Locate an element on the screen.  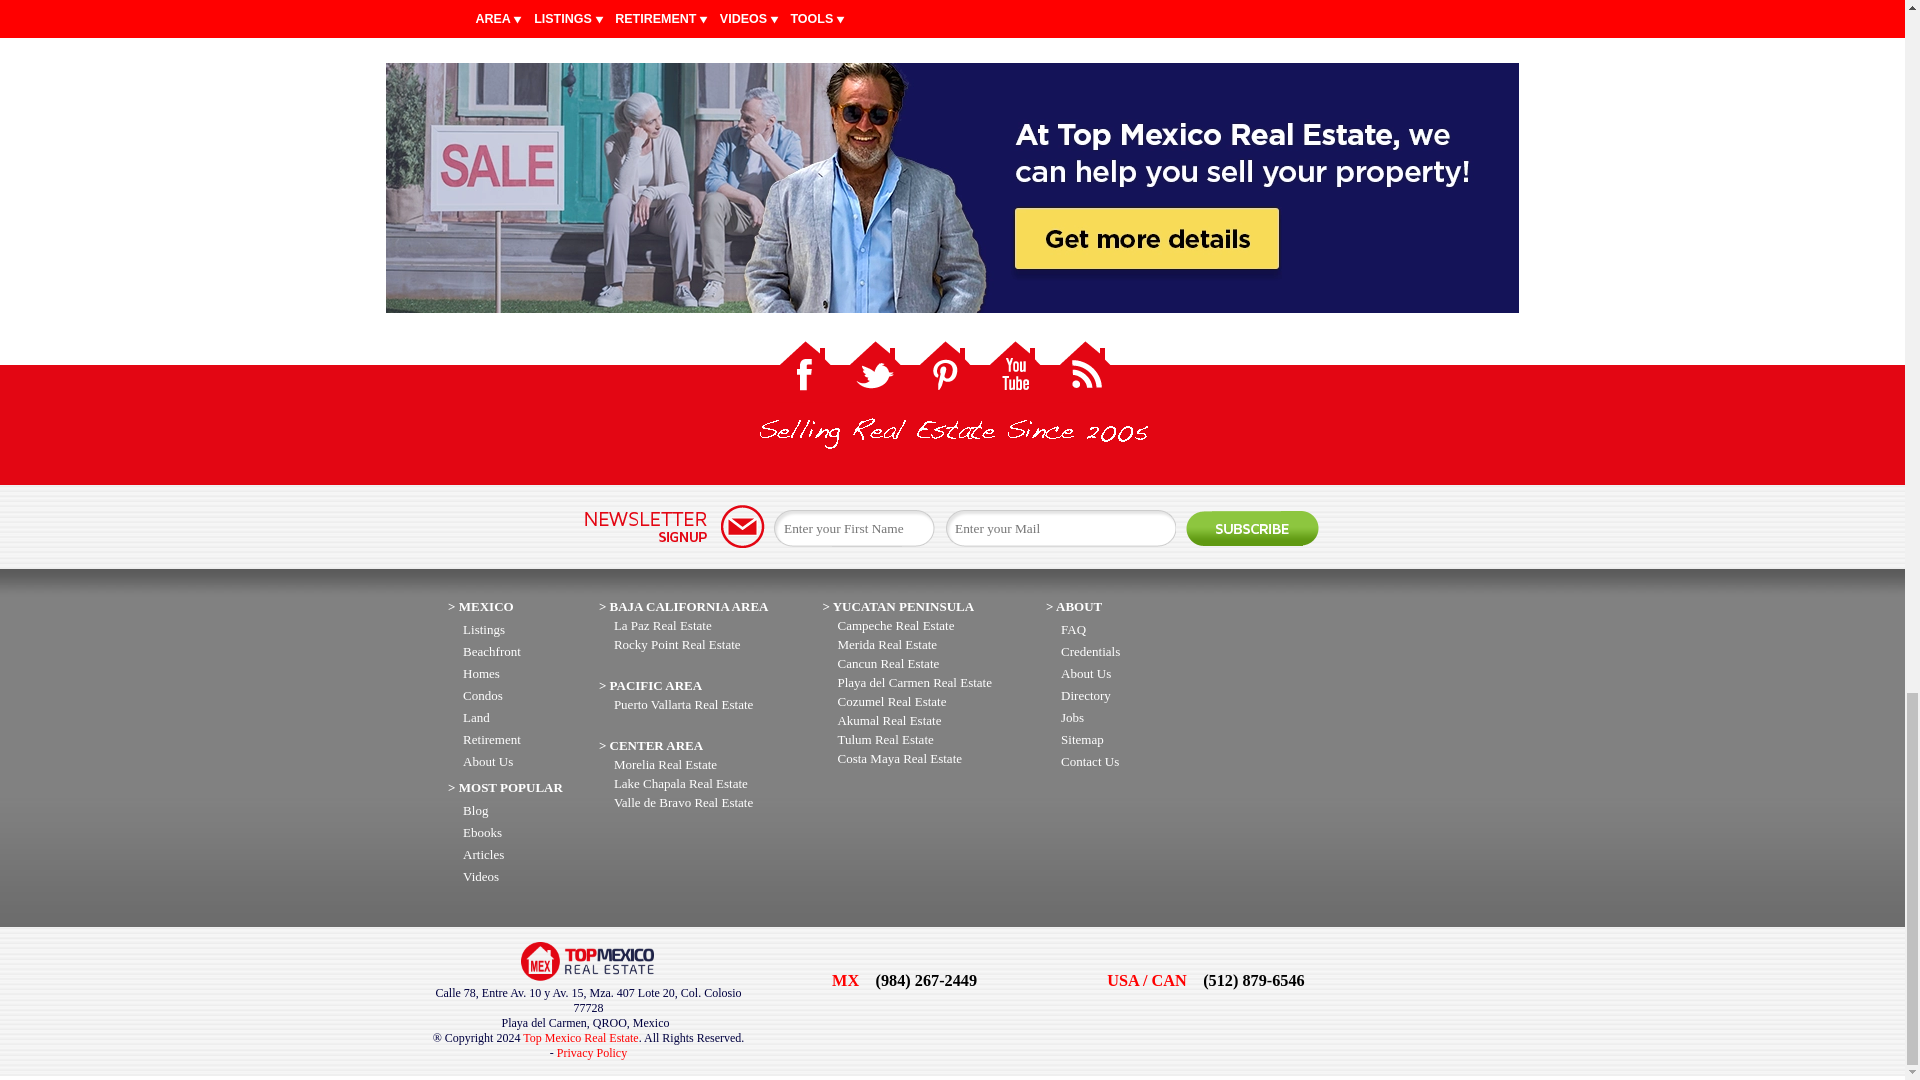
Mexico Real Estate Blog is located at coordinates (474, 810).